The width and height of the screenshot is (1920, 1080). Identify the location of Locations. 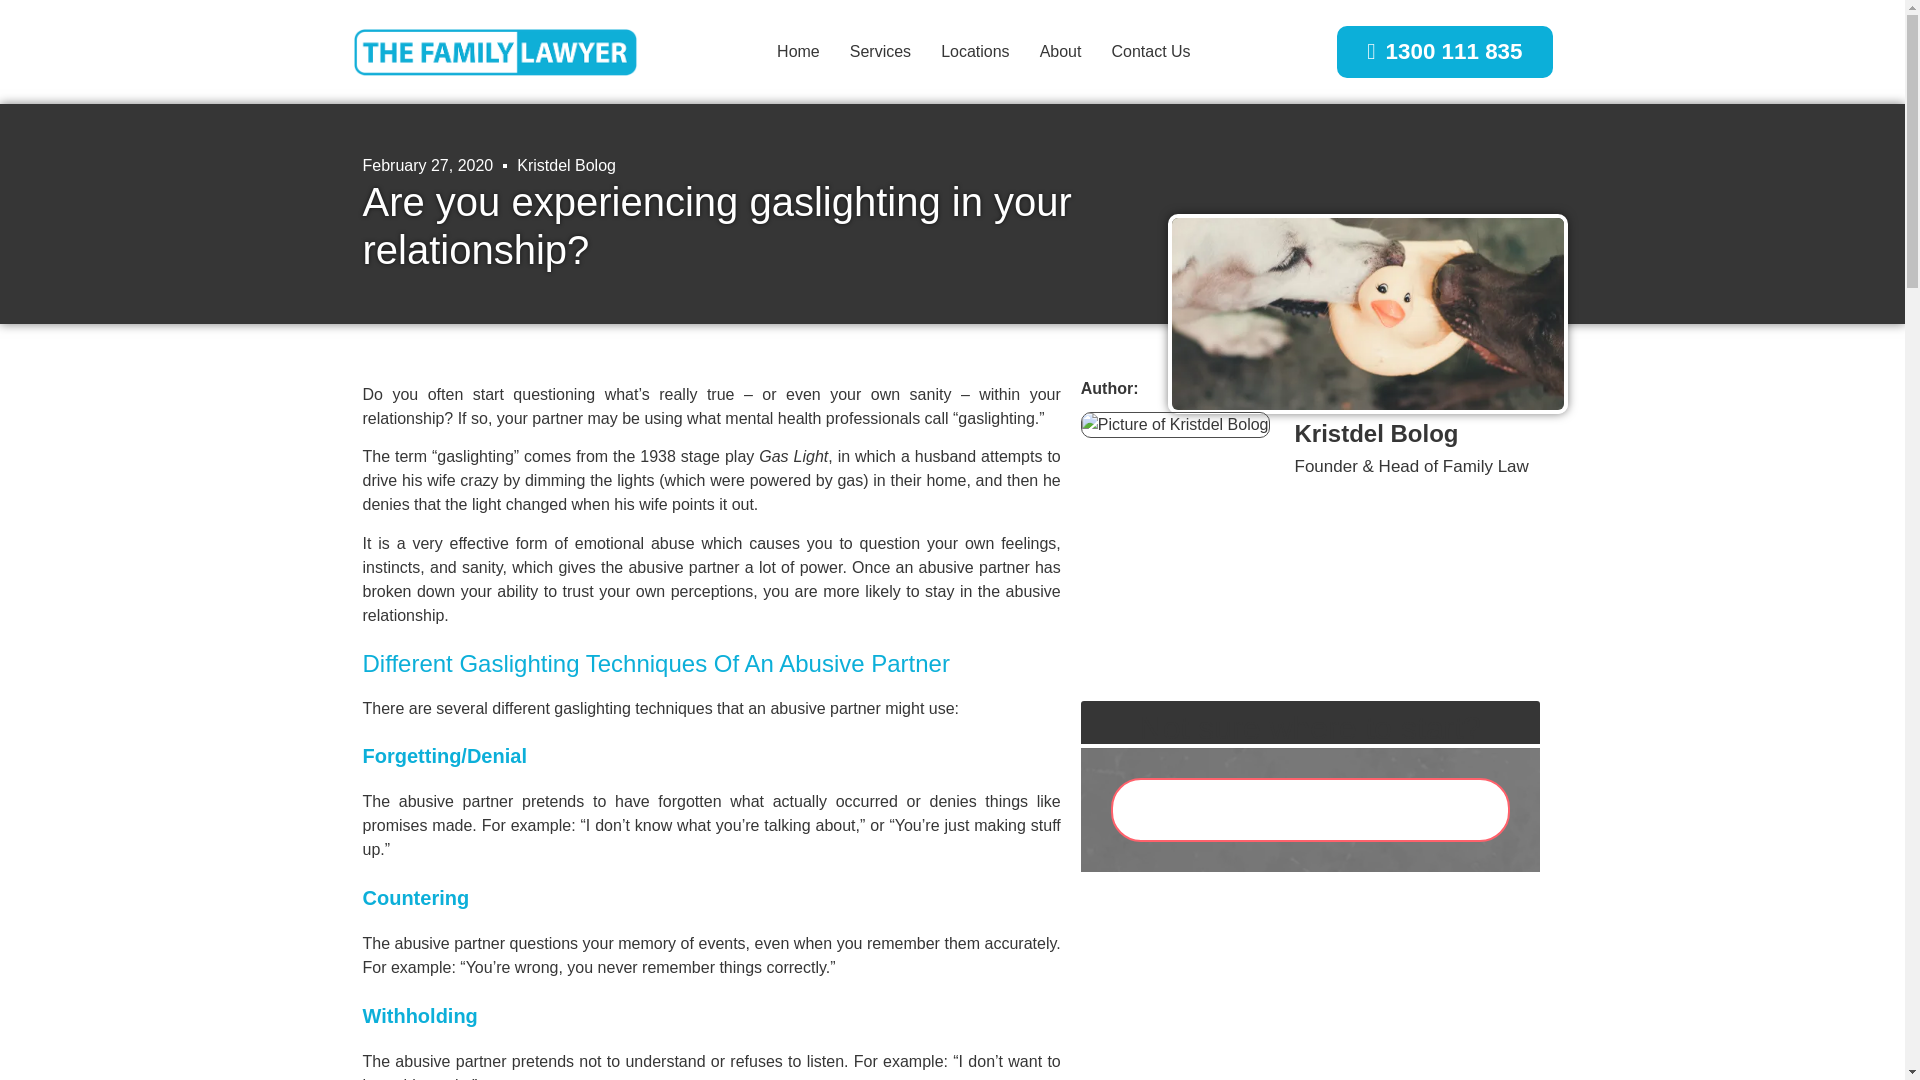
(974, 52).